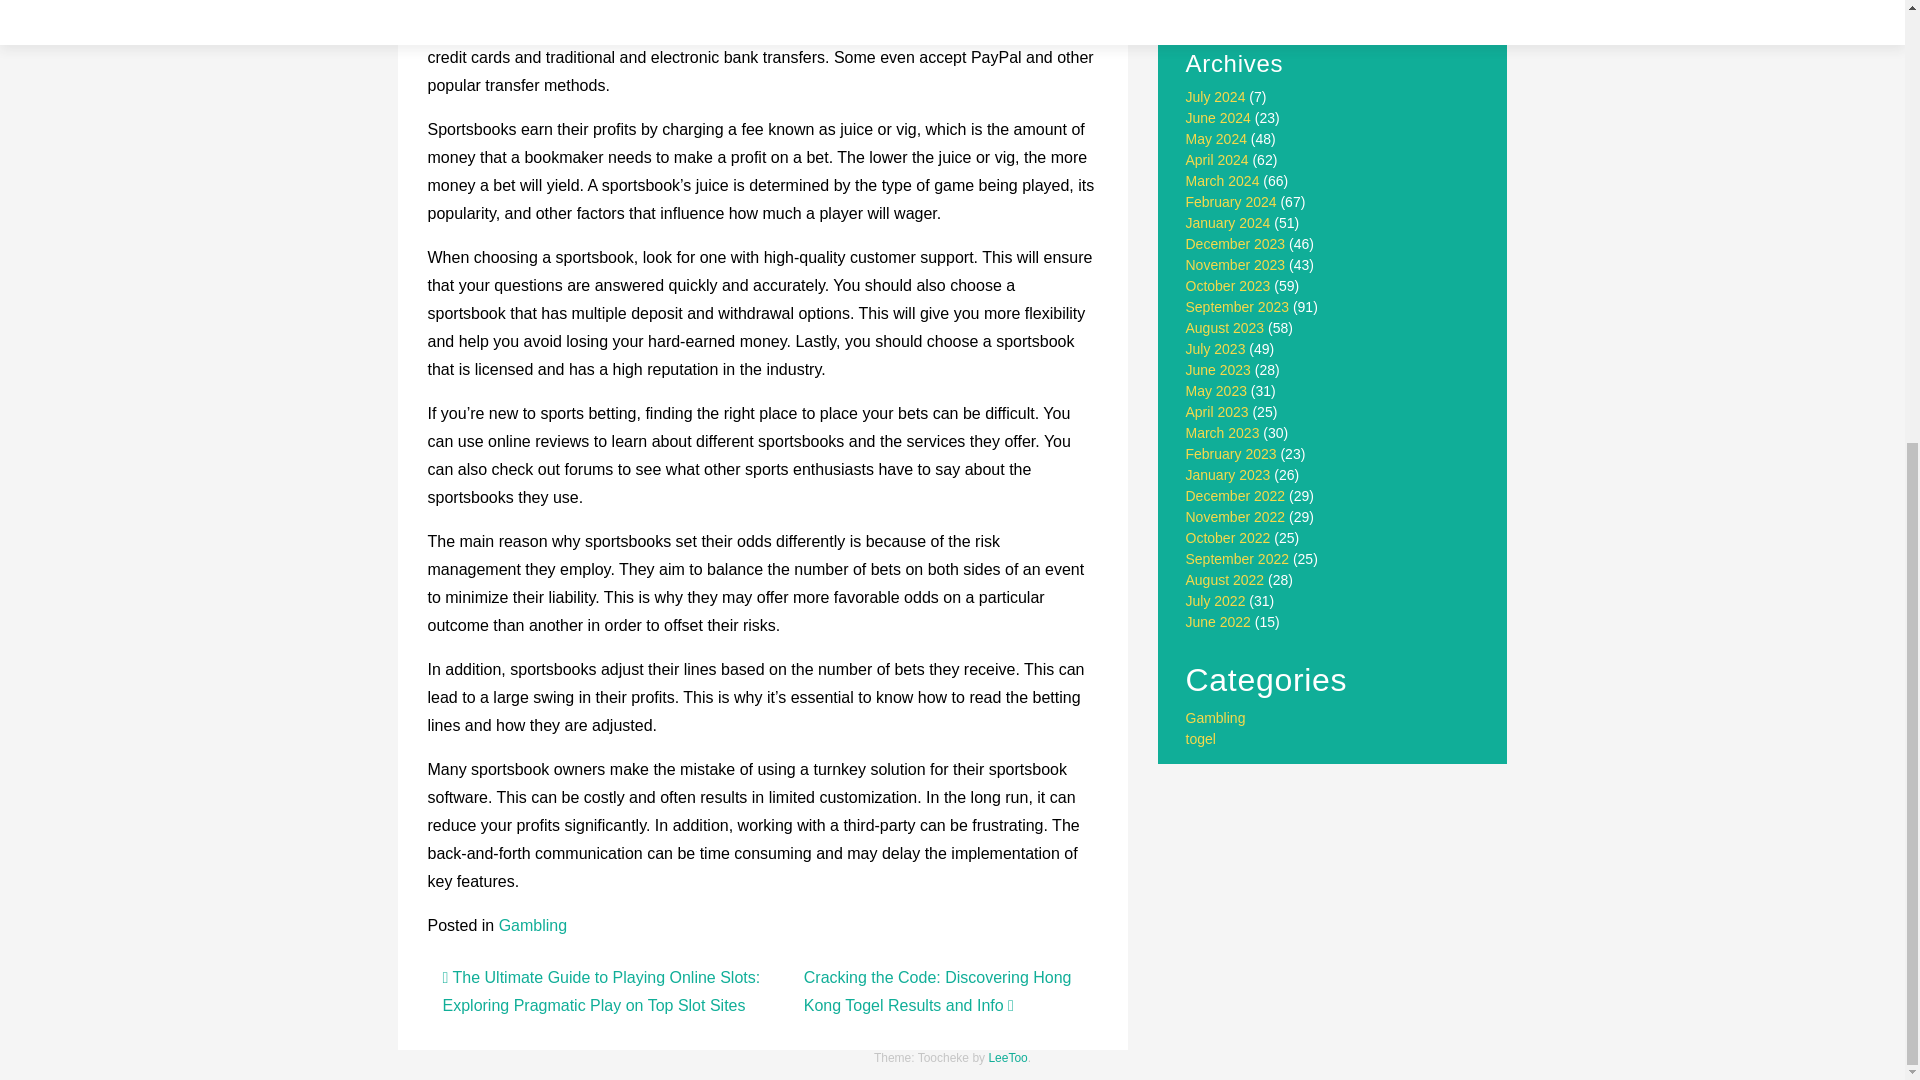 The width and height of the screenshot is (1920, 1080). Describe the element at coordinates (532, 925) in the screenshot. I see `Gambling` at that location.